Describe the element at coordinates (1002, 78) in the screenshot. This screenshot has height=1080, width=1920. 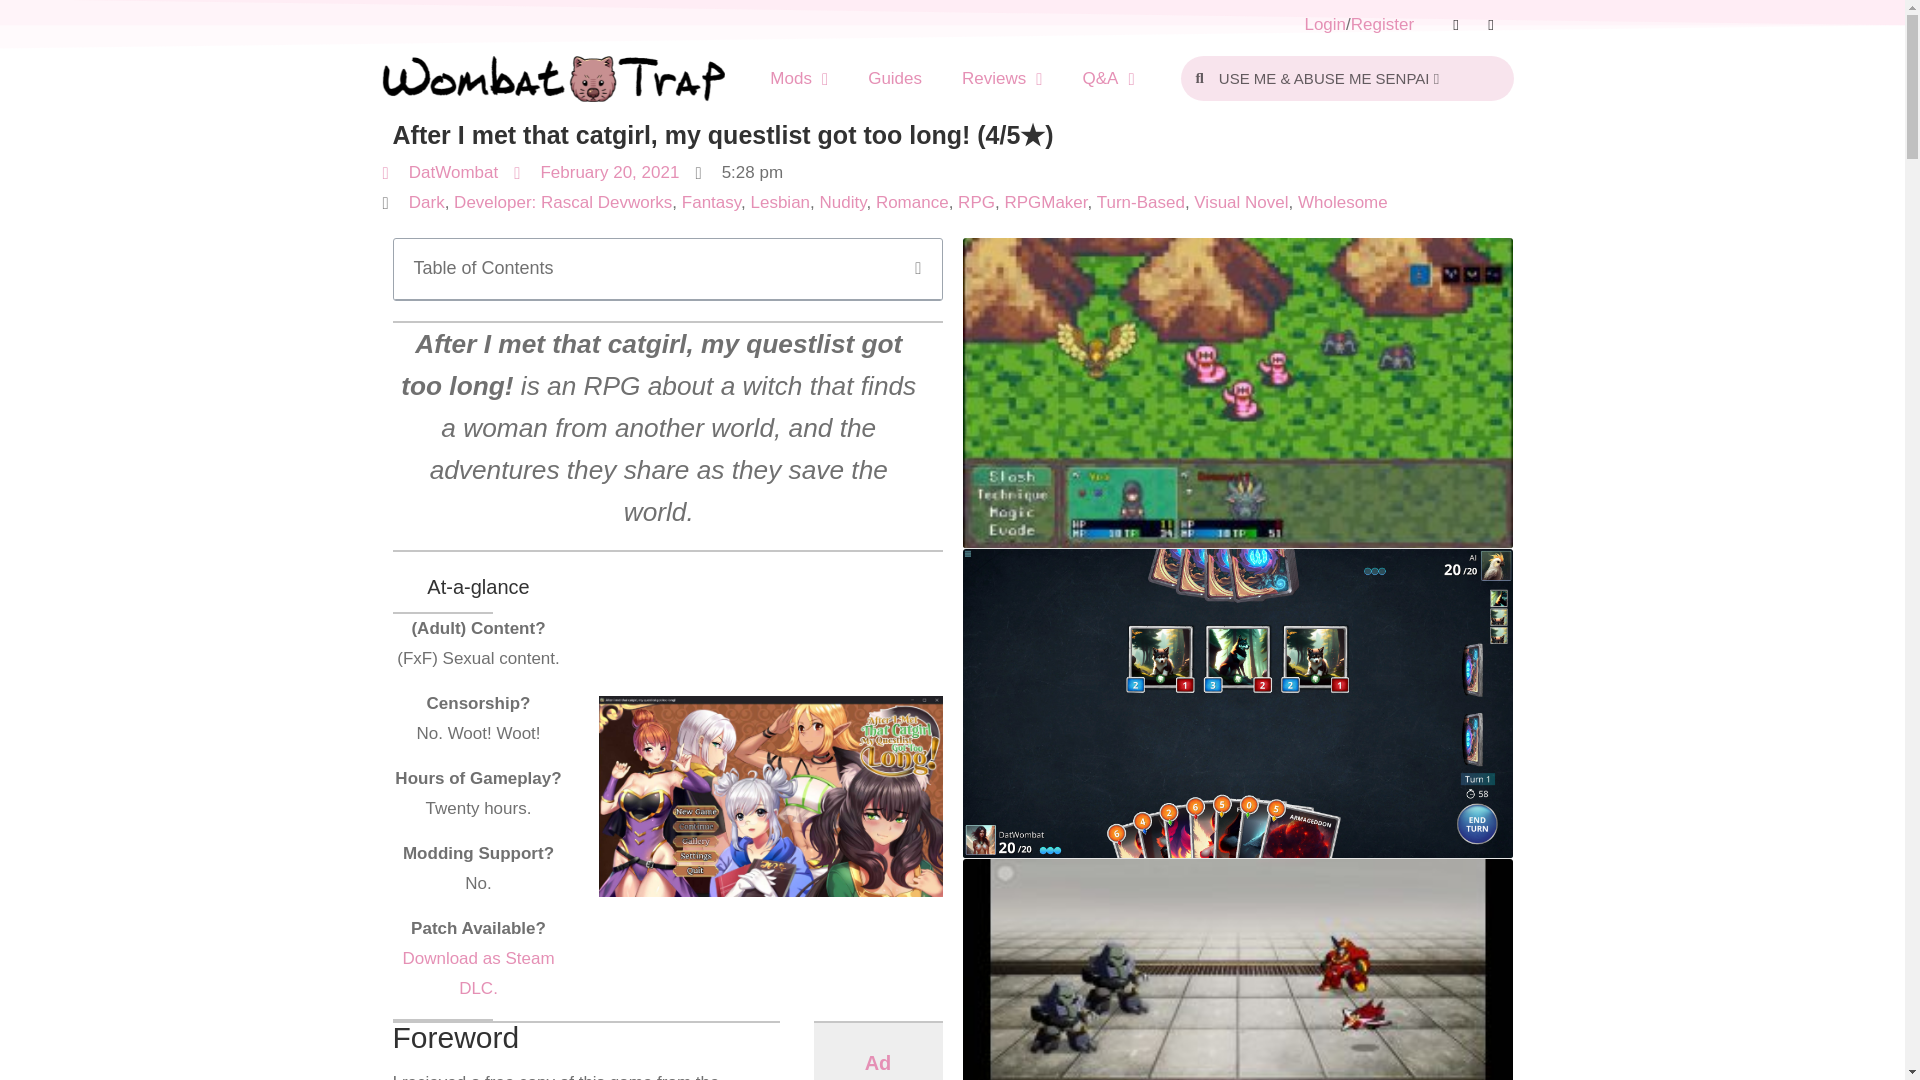
I see `Reviews` at that location.